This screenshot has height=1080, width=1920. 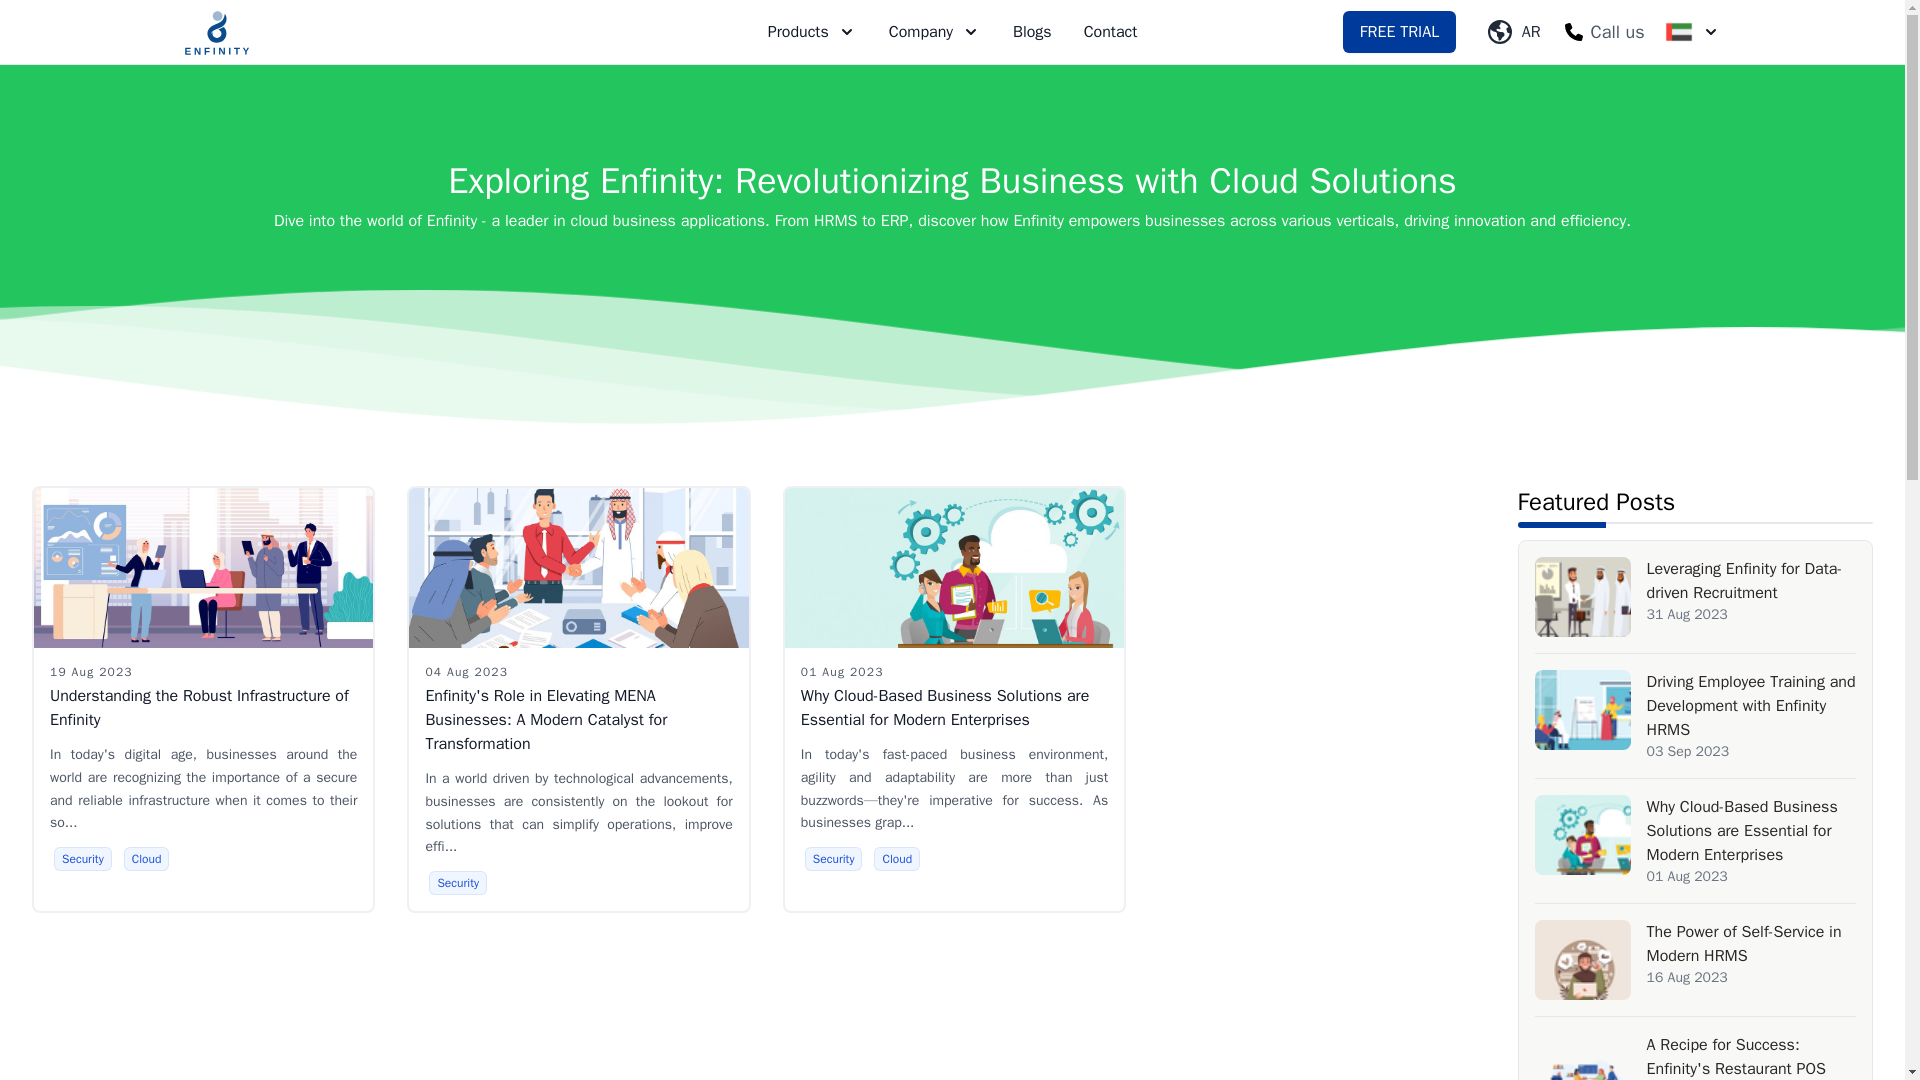 What do you see at coordinates (216, 32) in the screenshot?
I see `Enfinity` at bounding box center [216, 32].